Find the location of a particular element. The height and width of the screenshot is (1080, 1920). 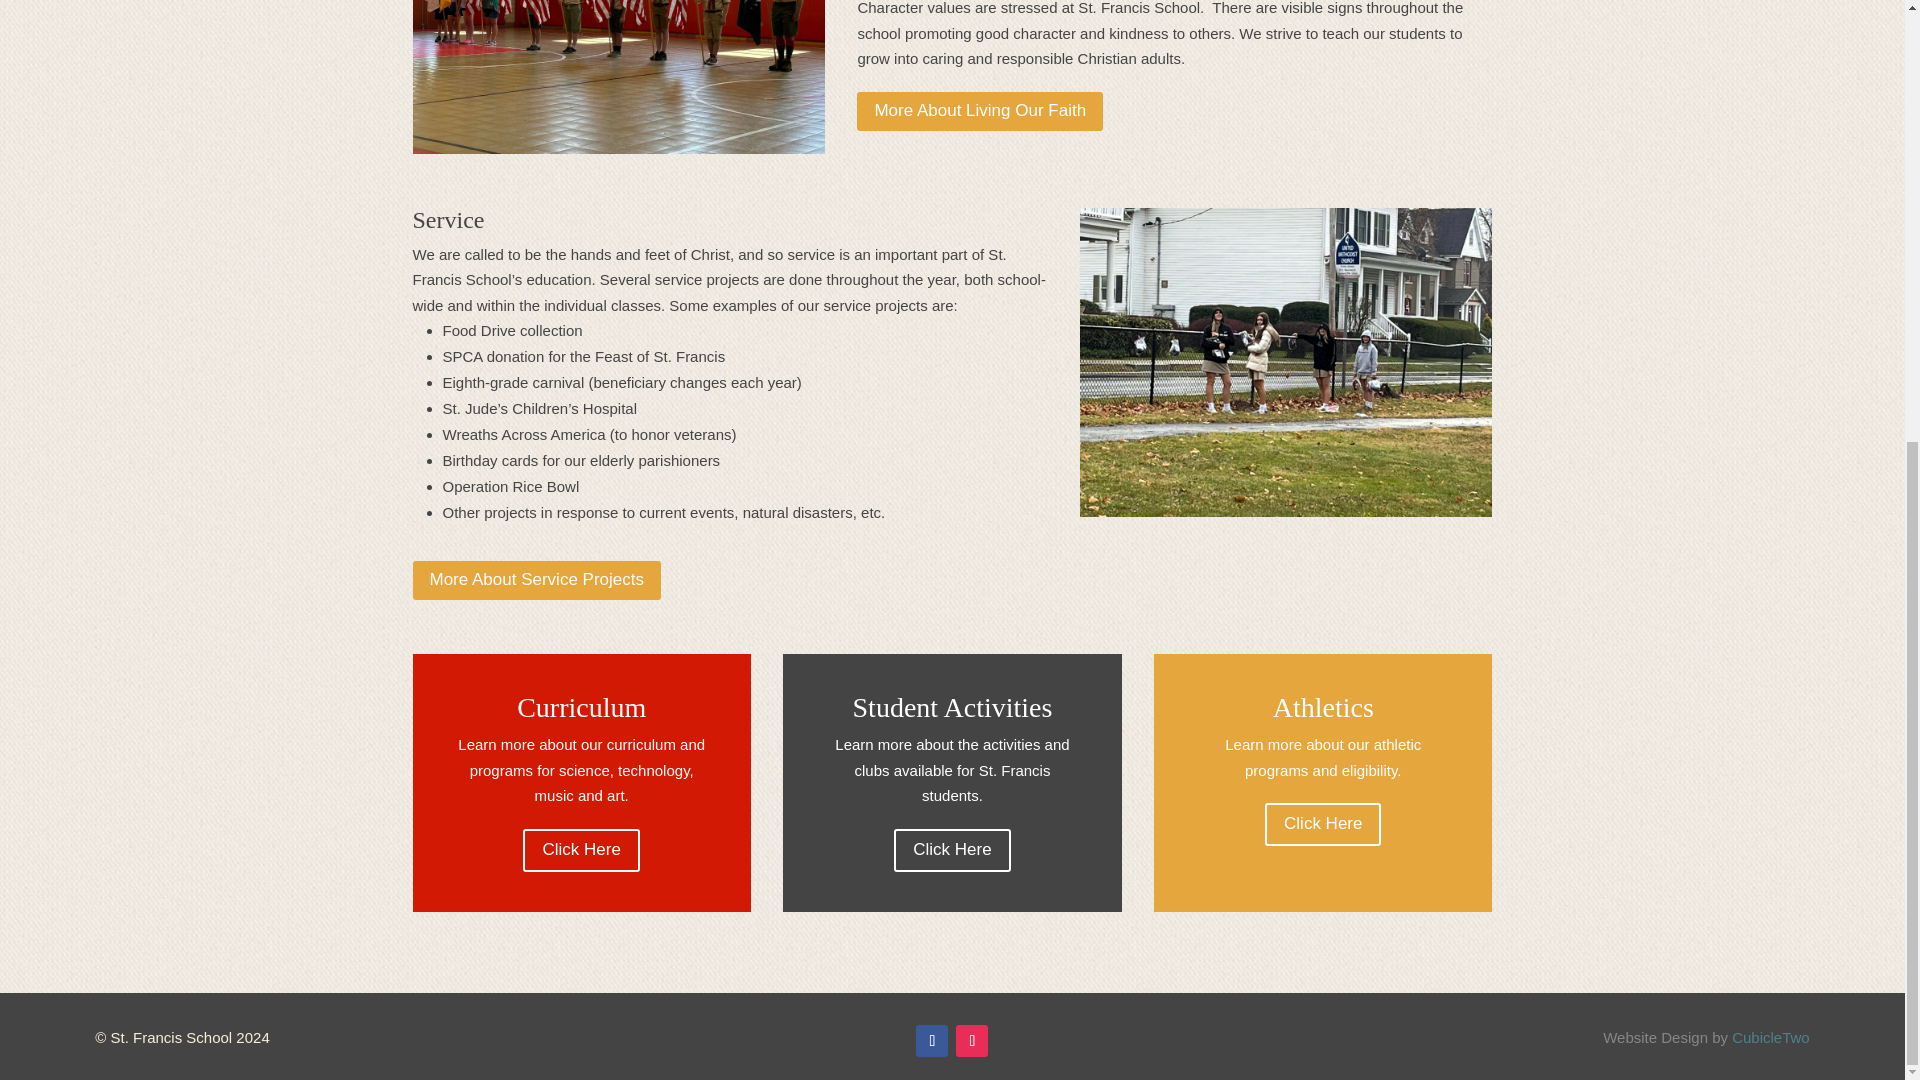

Follow on Facebook is located at coordinates (932, 1040).